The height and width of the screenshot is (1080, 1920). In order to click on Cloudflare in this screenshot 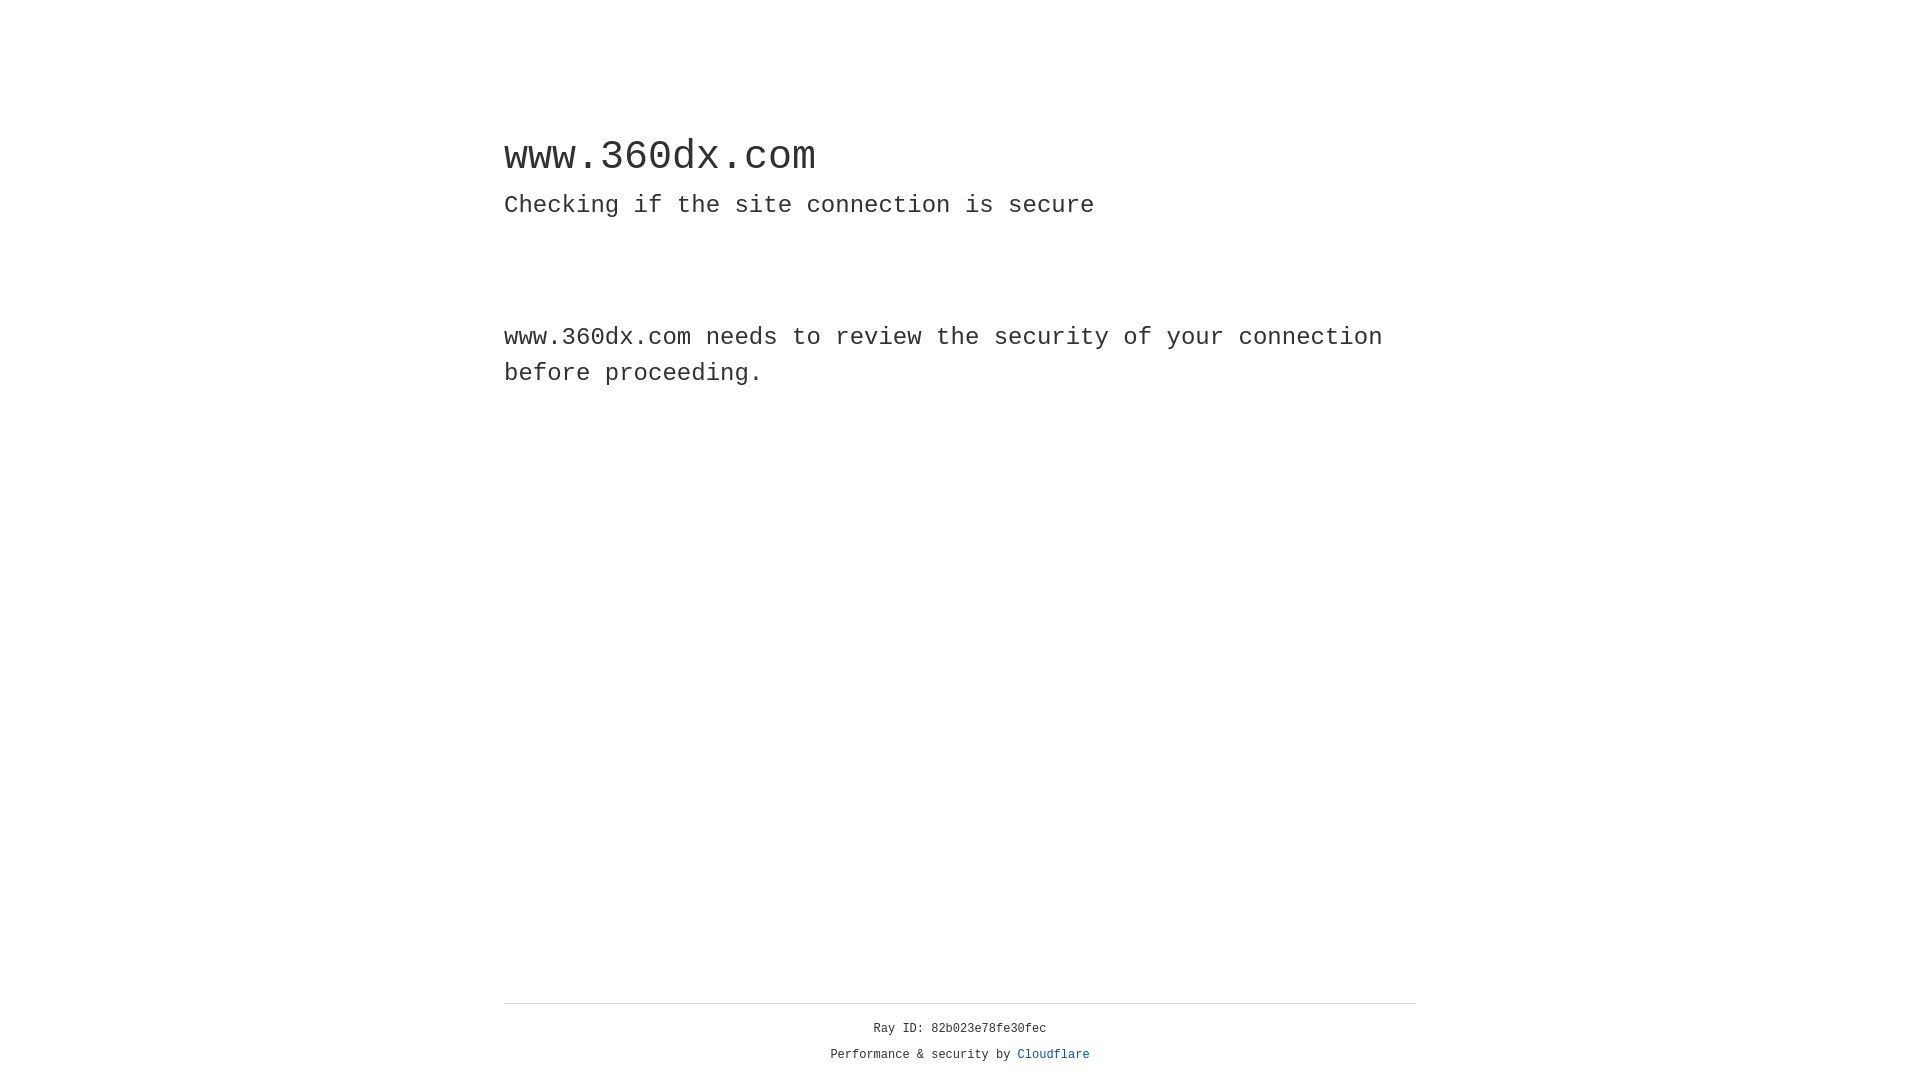, I will do `click(1054, 1055)`.